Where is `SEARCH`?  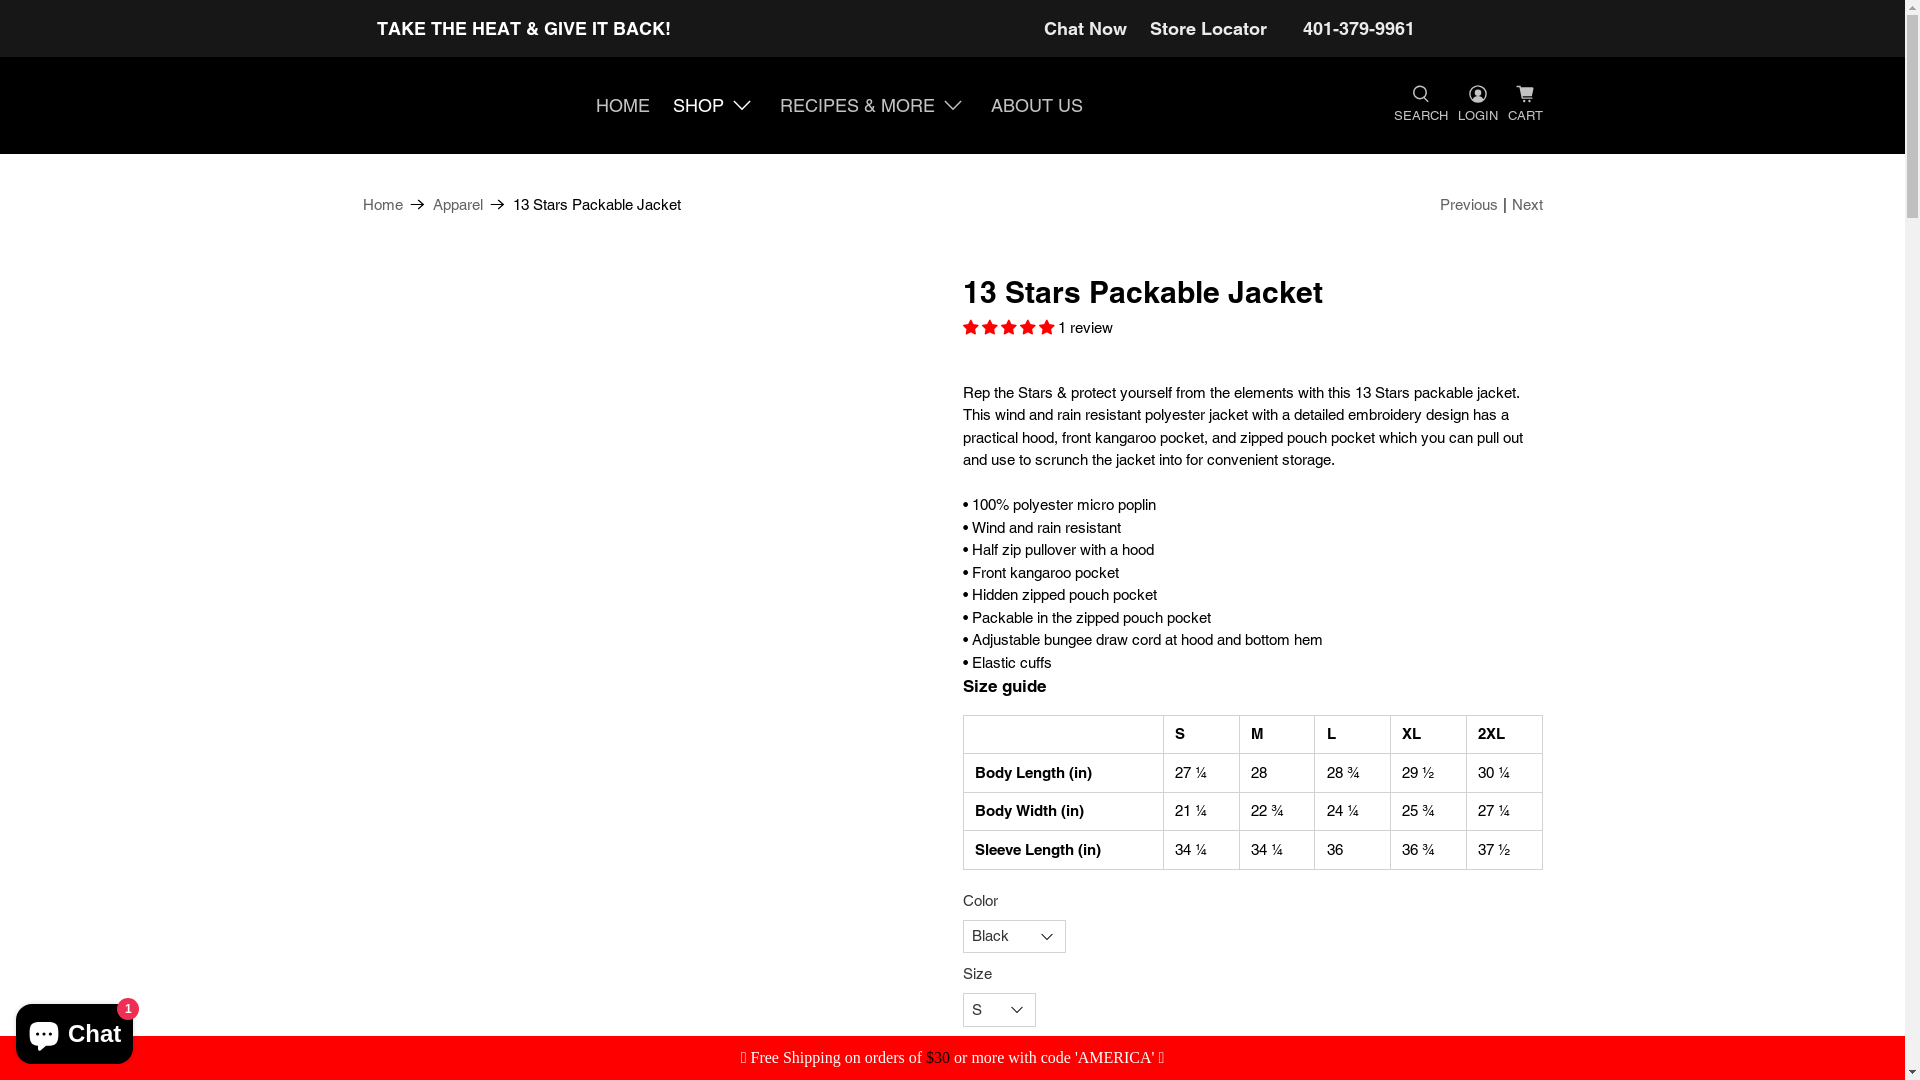 SEARCH is located at coordinates (1420, 106).